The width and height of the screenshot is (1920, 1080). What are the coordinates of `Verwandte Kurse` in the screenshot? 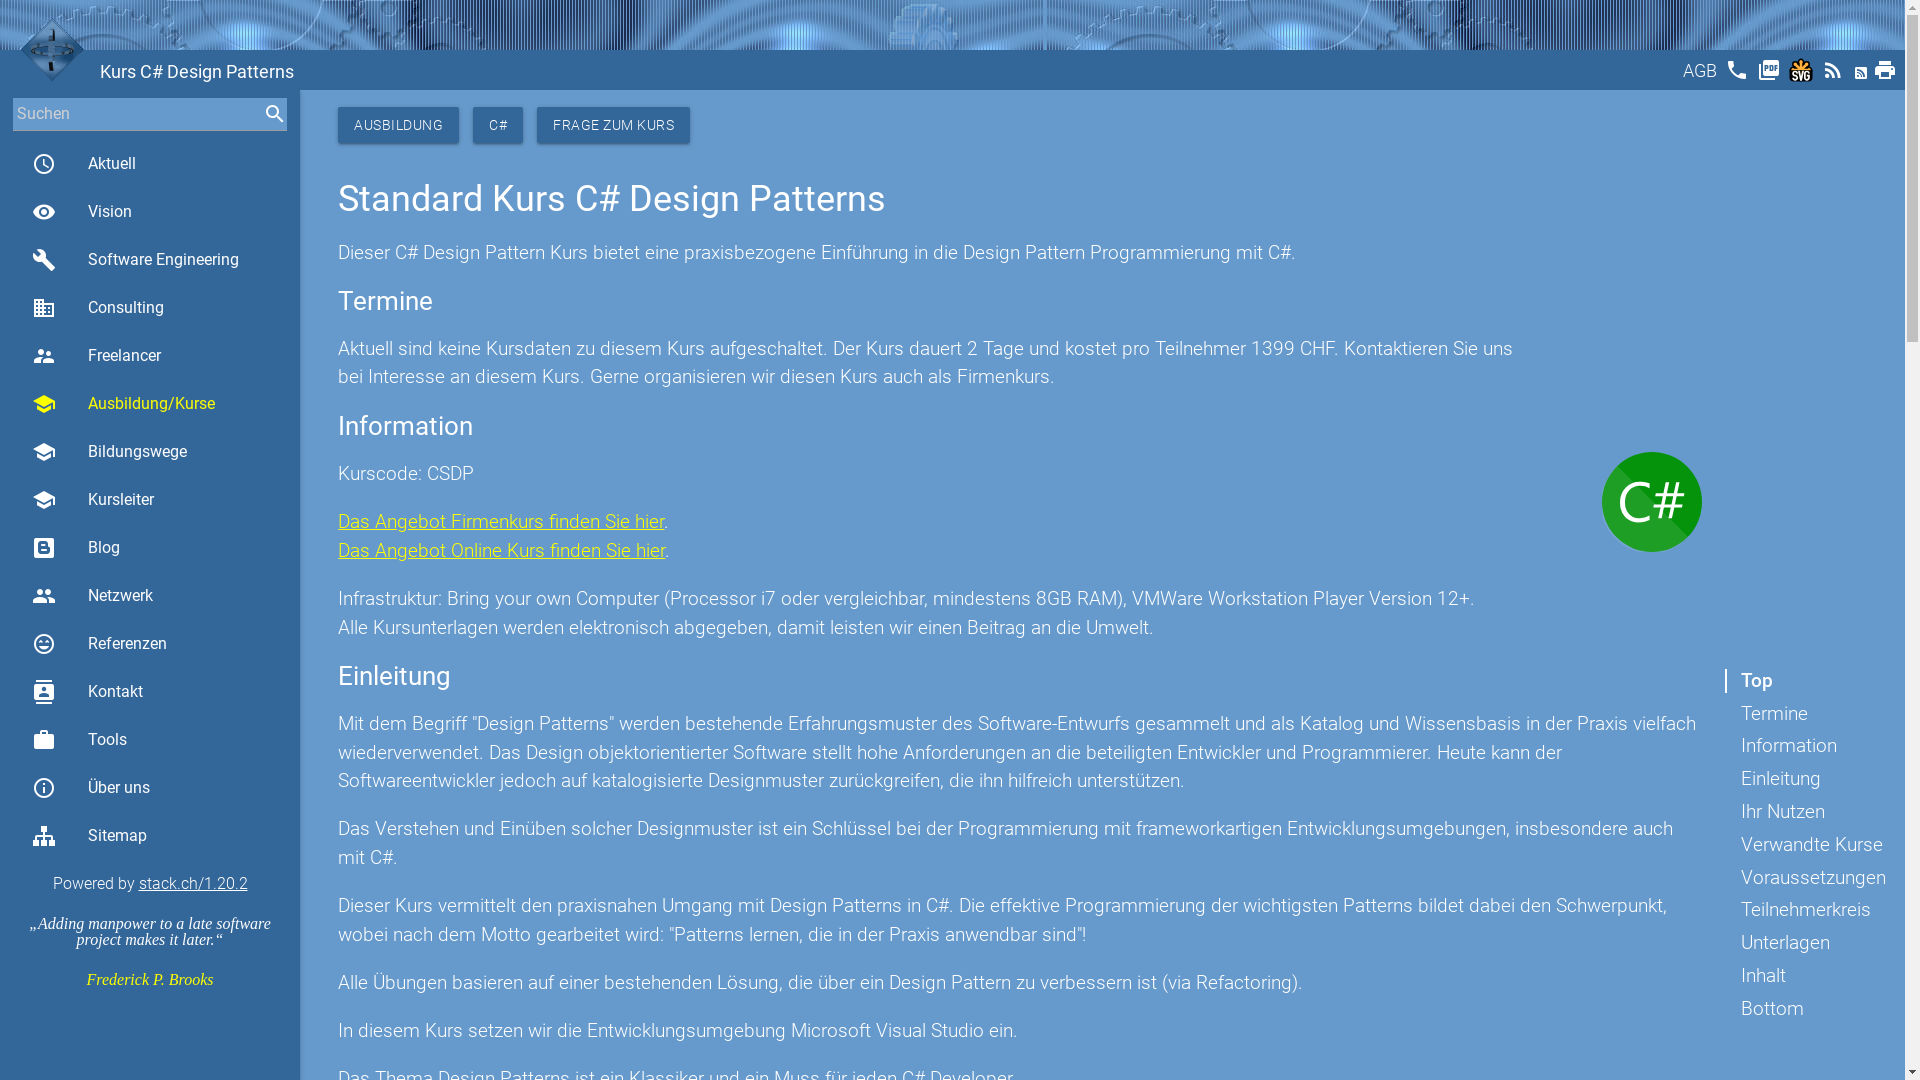 It's located at (1804, 845).